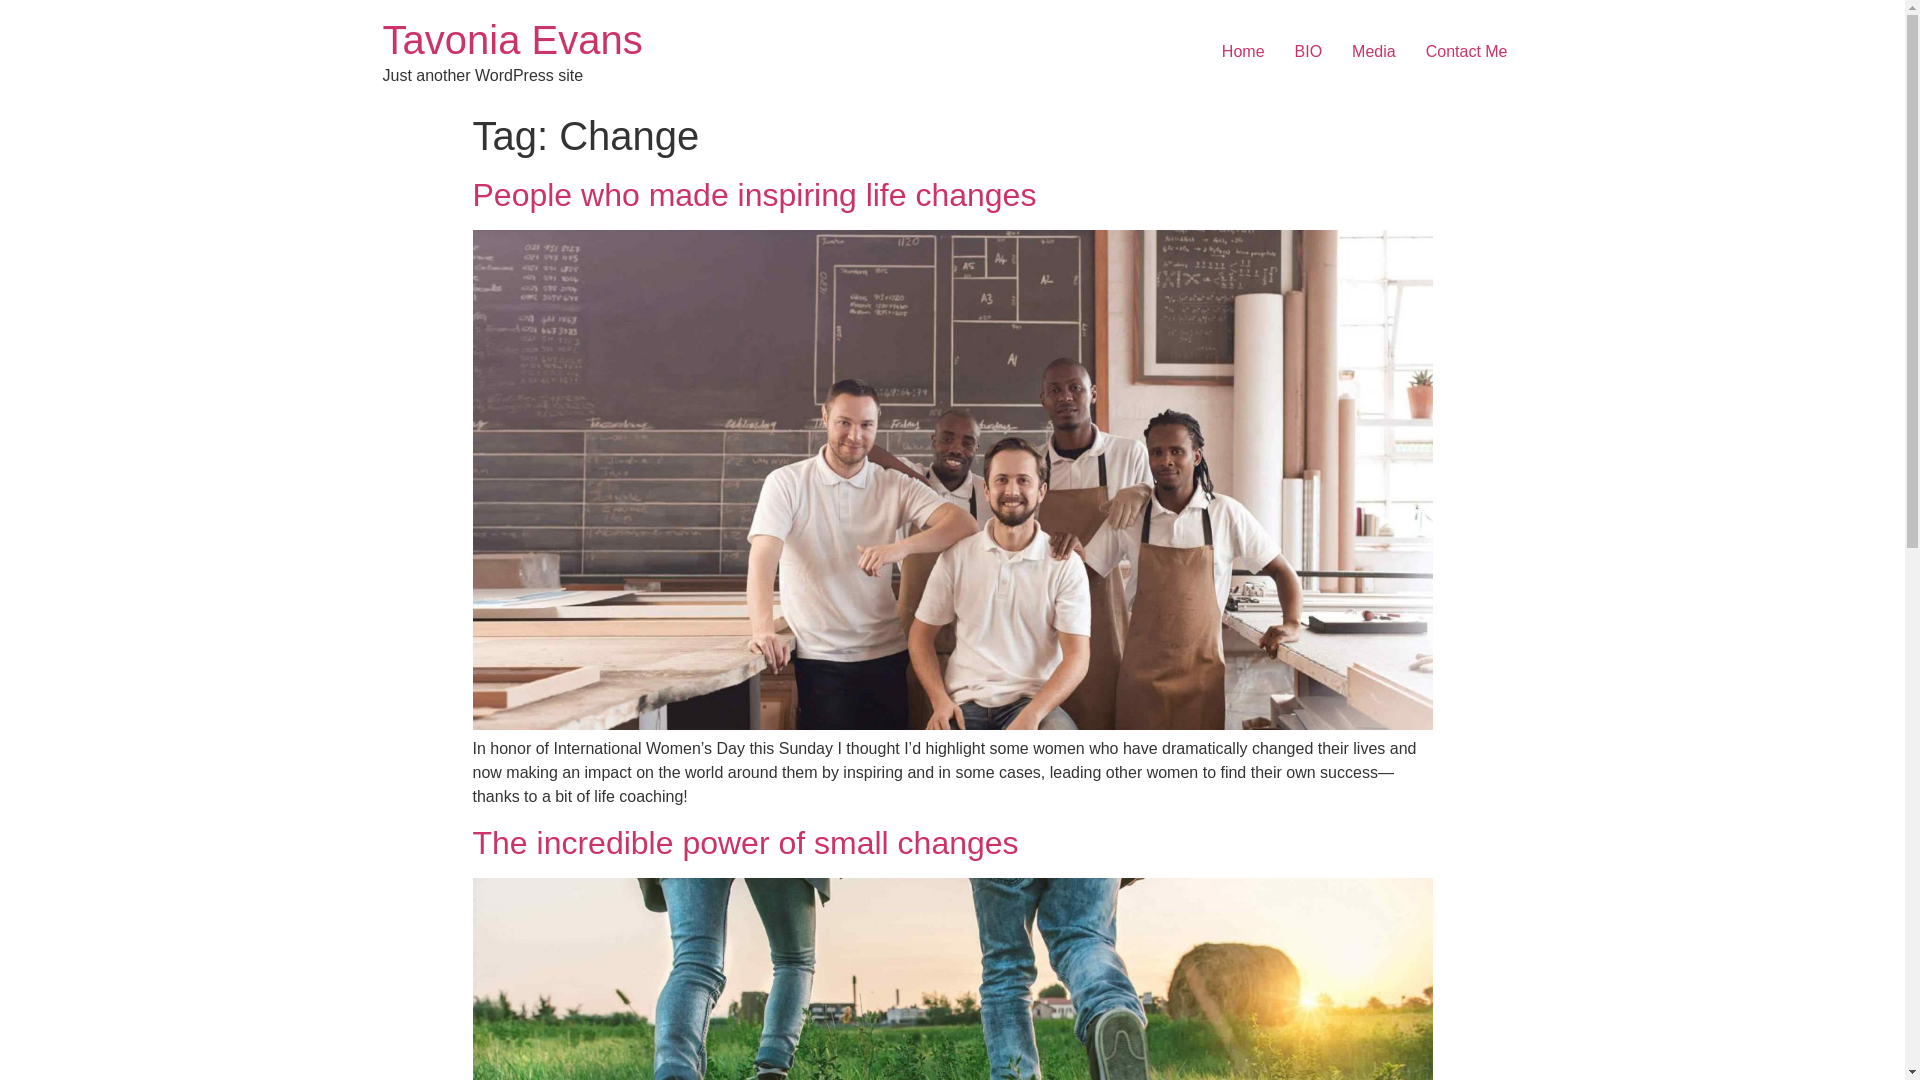 The height and width of the screenshot is (1080, 1920). Describe the element at coordinates (1466, 52) in the screenshot. I see `Contact Me` at that location.